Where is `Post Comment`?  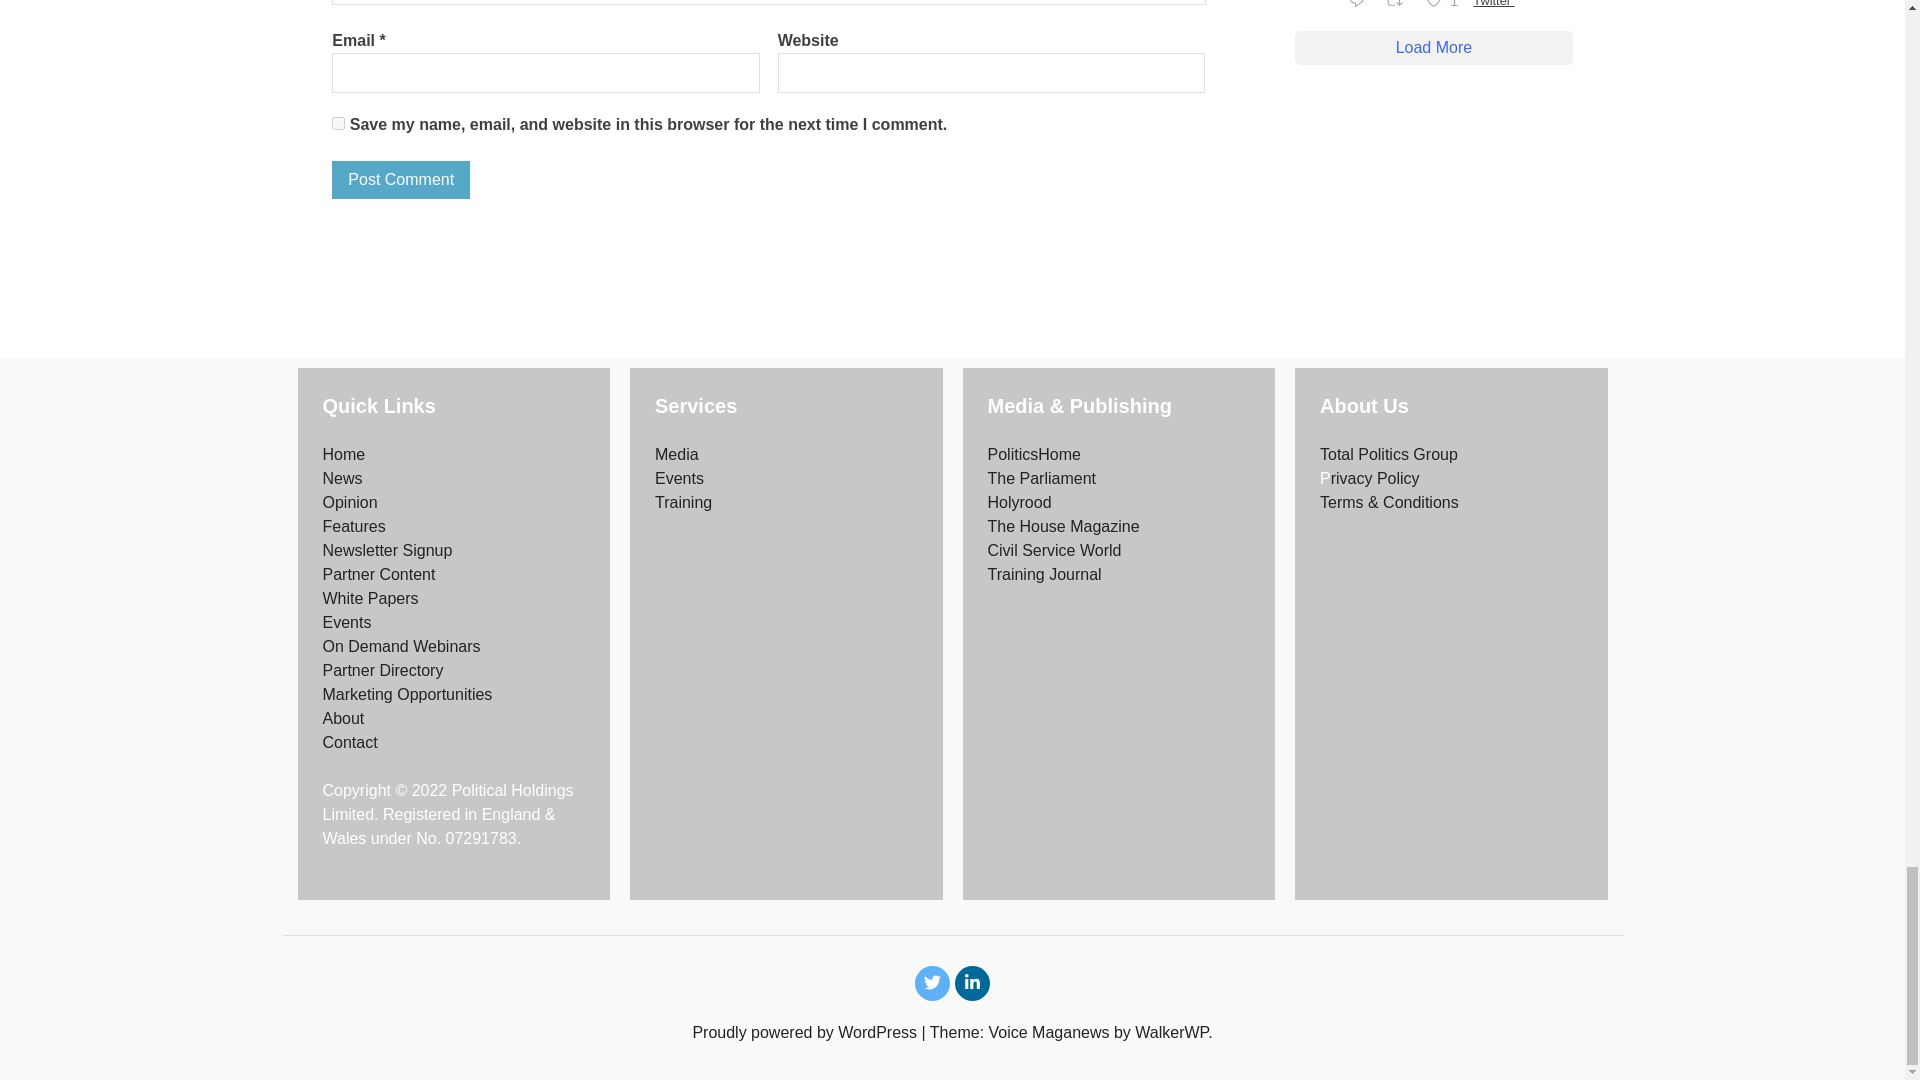 Post Comment is located at coordinates (401, 179).